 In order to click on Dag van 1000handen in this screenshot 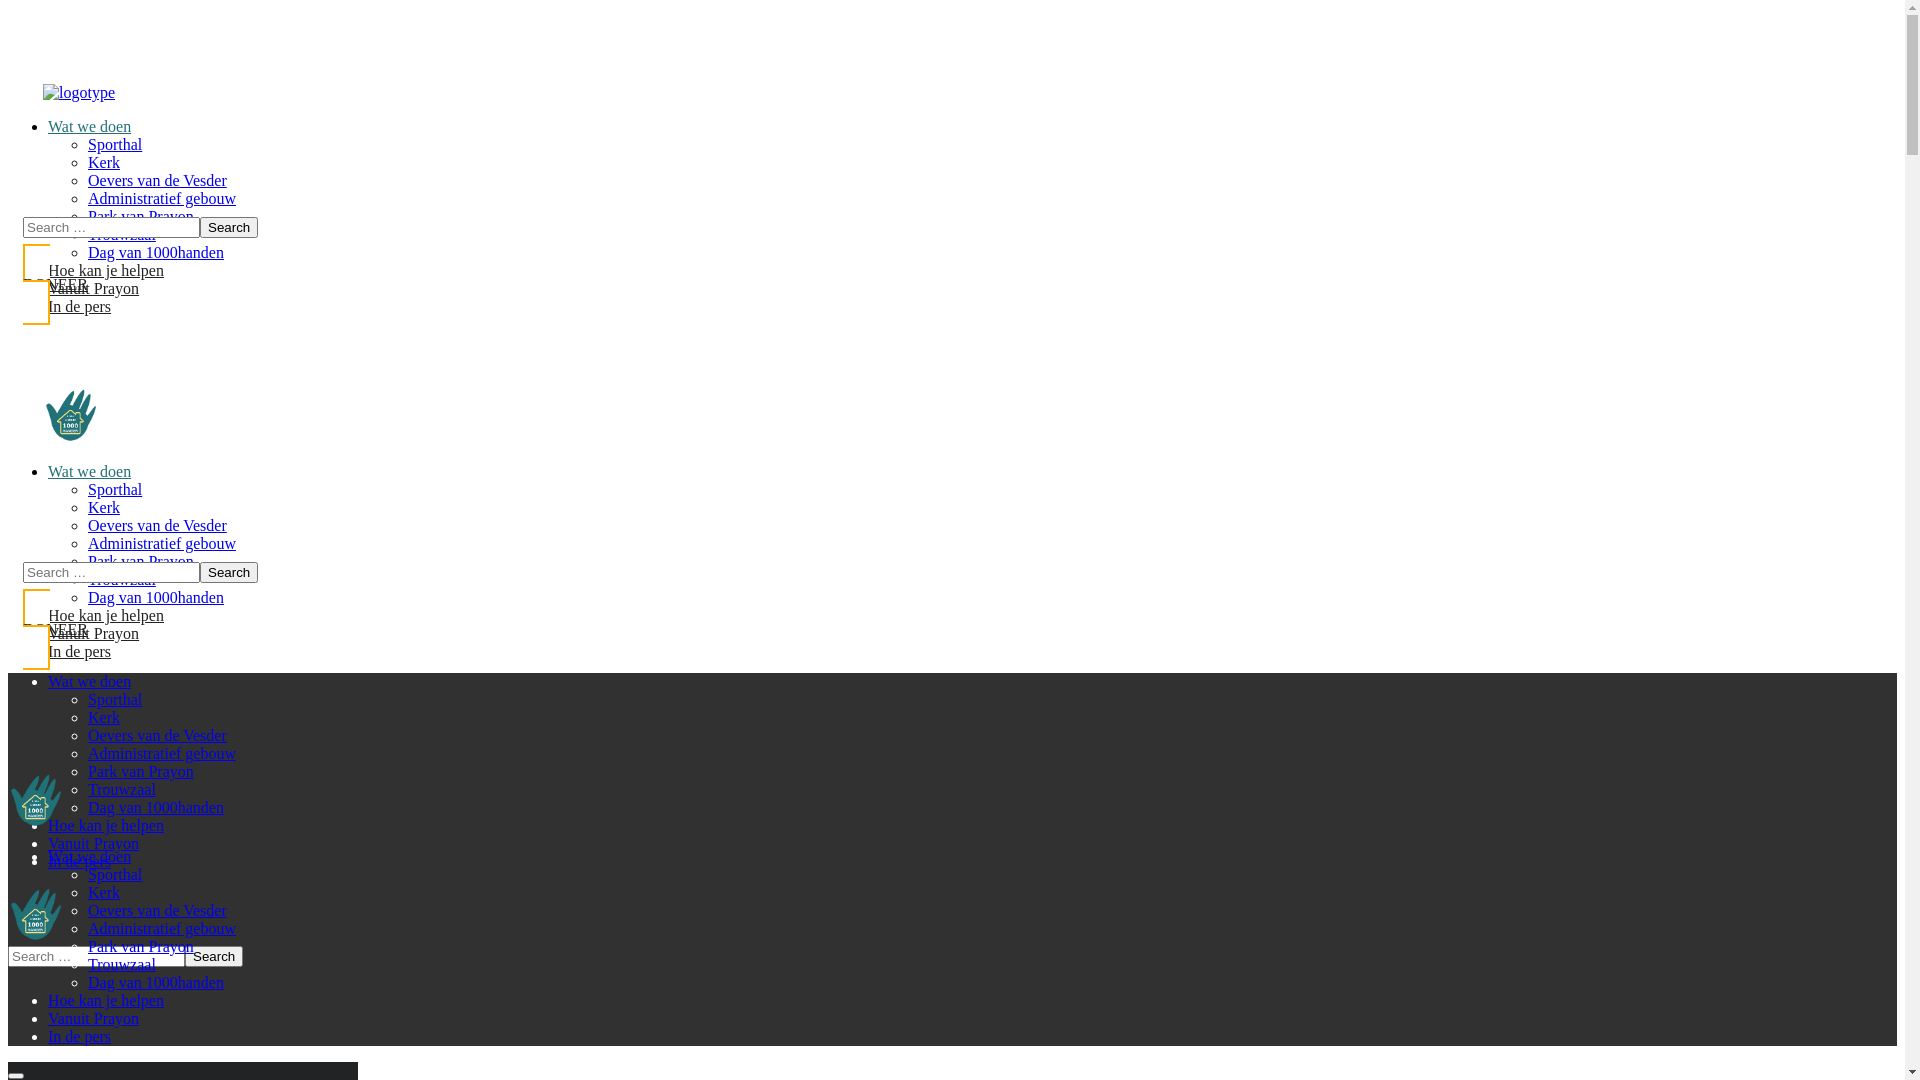, I will do `click(156, 982)`.